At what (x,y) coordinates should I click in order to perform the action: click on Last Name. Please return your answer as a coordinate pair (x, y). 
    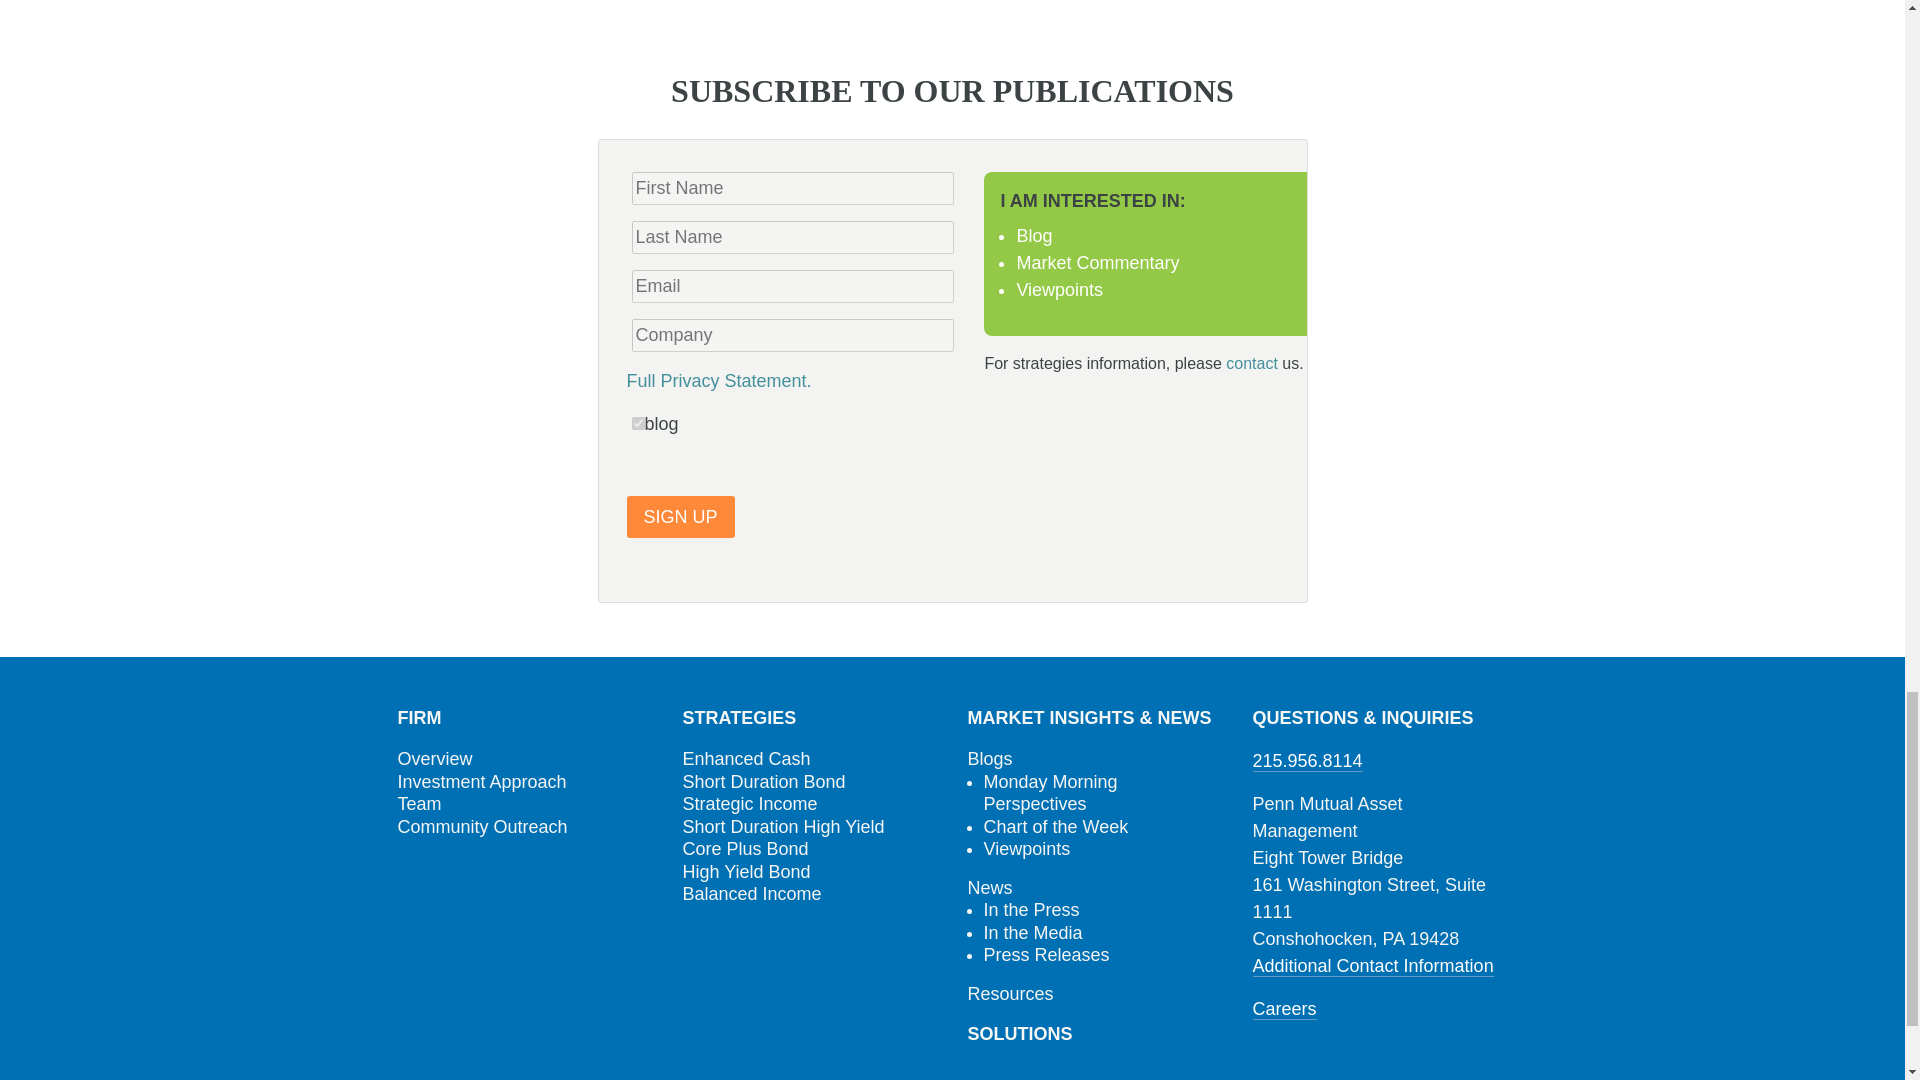
    Looking at the image, I should click on (792, 237).